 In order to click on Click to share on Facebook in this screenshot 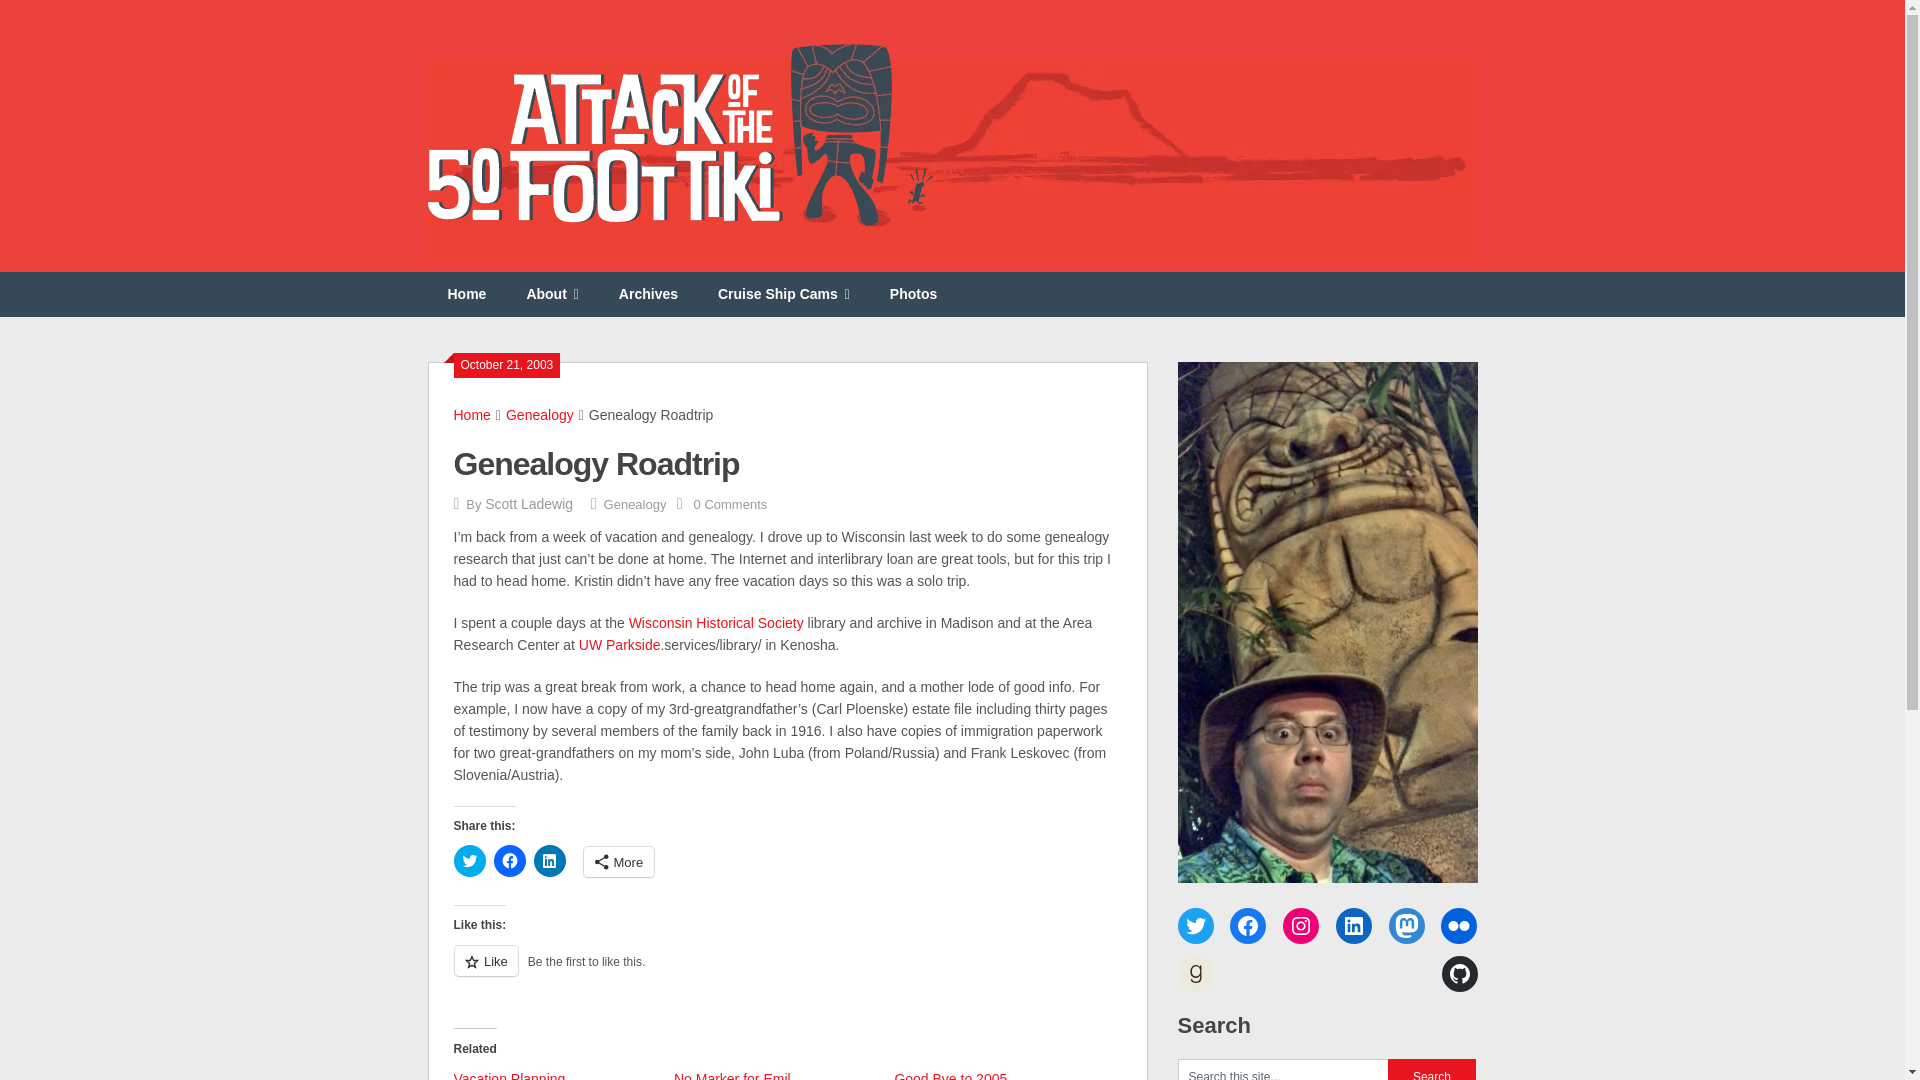, I will do `click(510, 860)`.